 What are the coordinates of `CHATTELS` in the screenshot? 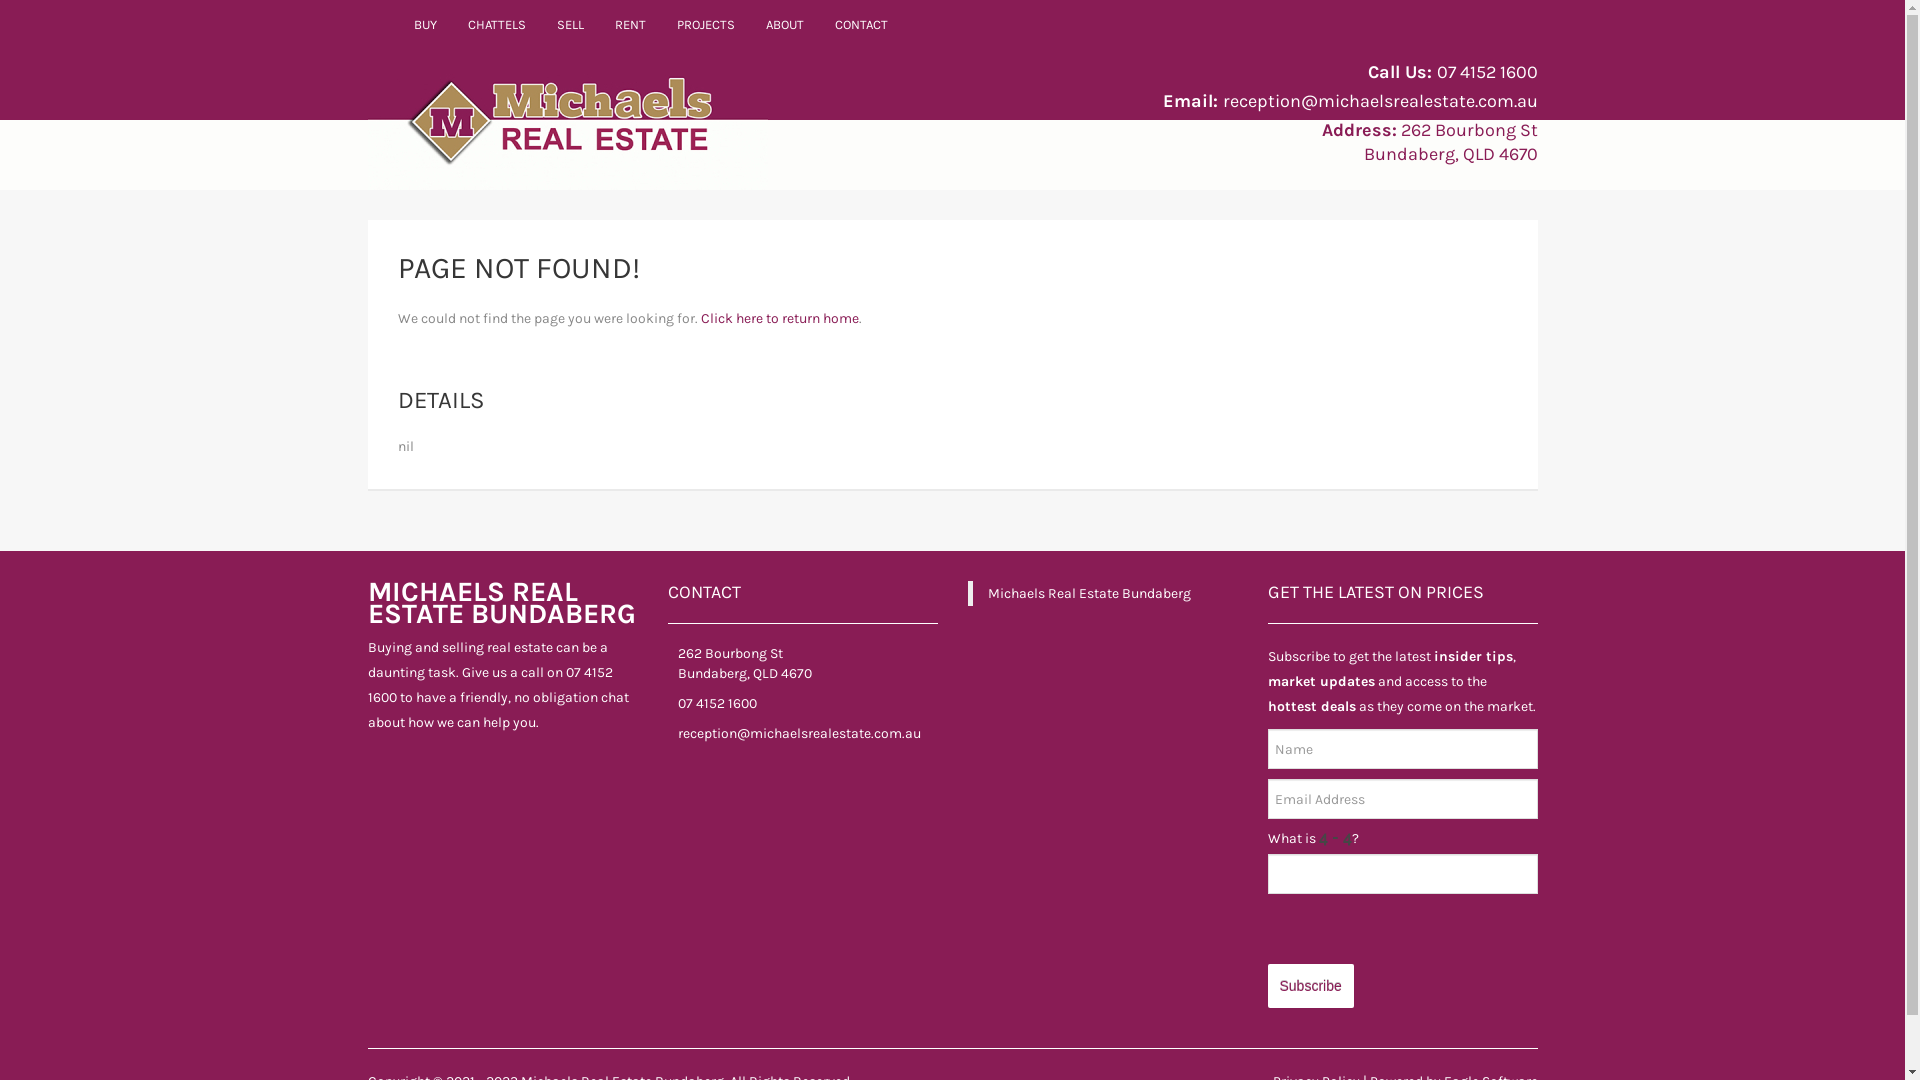 It's located at (496, 25).